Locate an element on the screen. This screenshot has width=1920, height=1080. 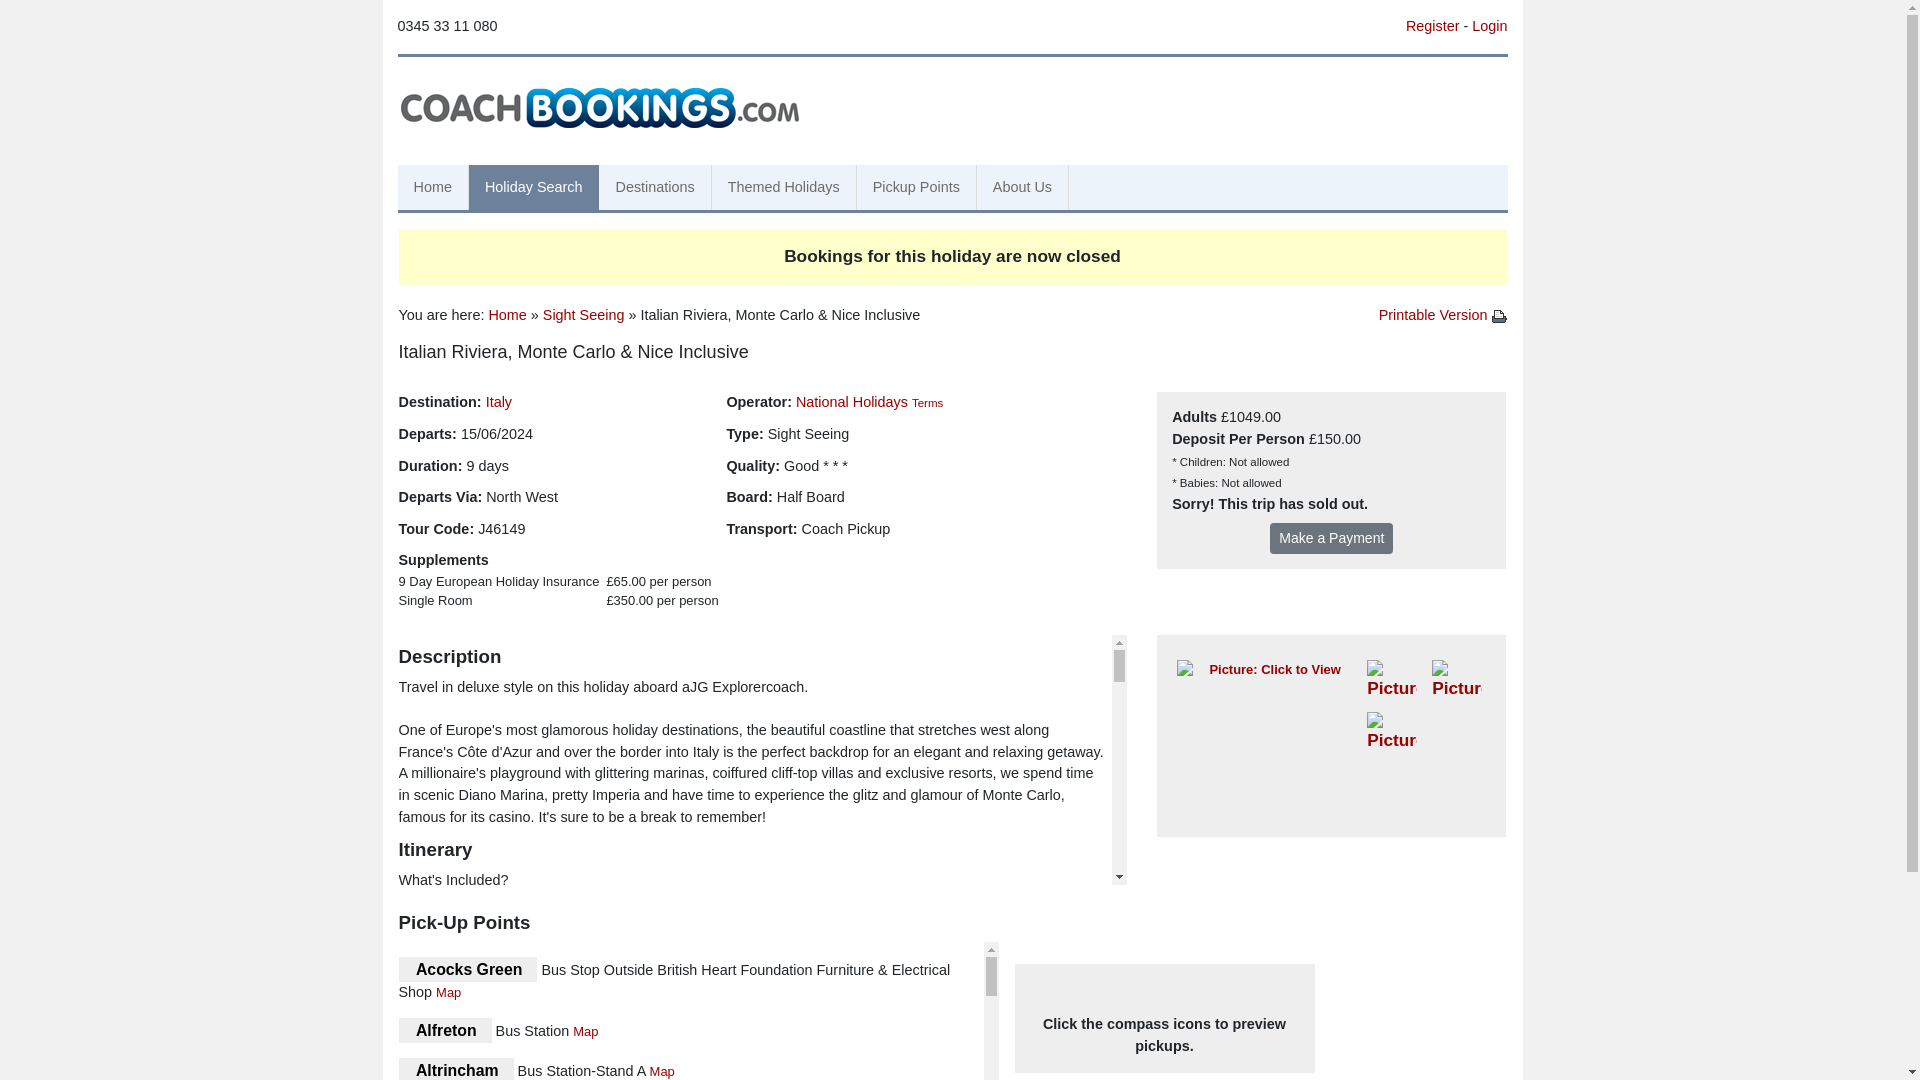
Map is located at coordinates (594, 1031).